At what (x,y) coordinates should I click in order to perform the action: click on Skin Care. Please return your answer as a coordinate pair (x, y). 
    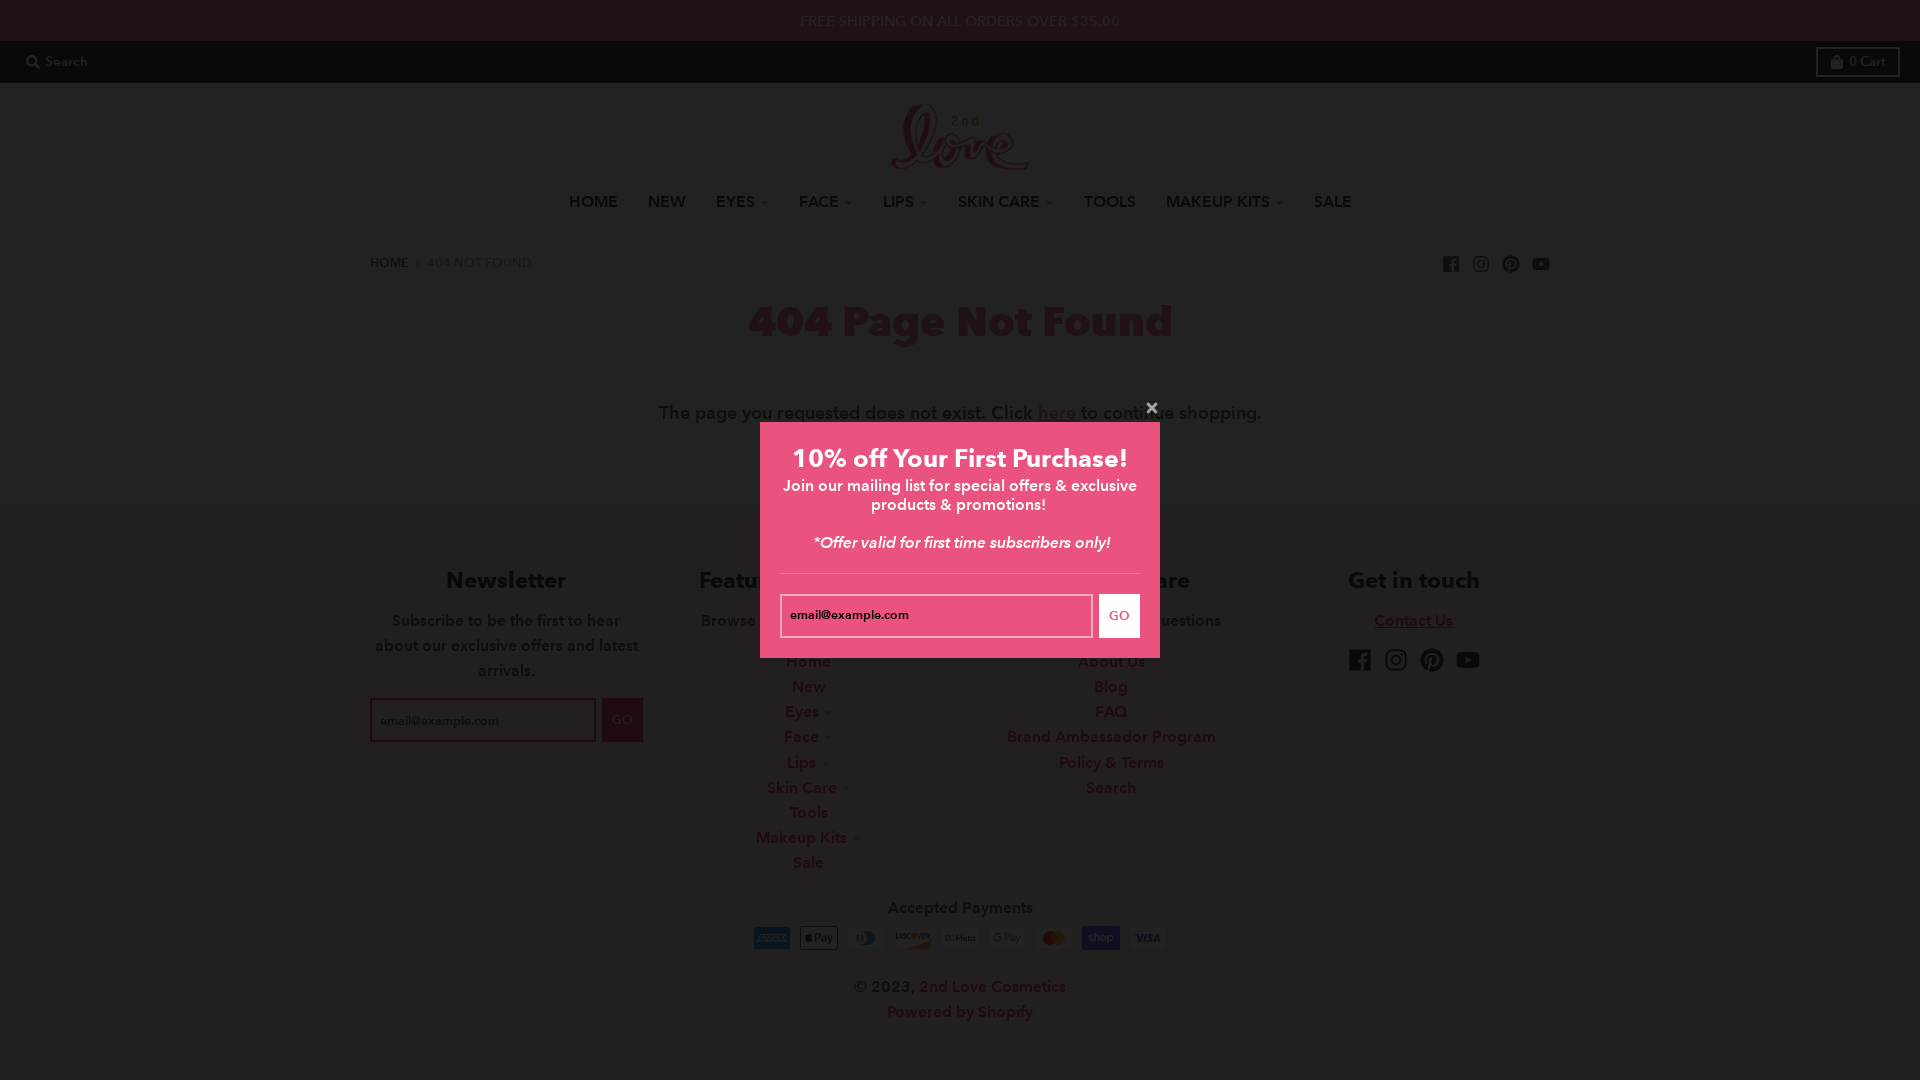
    Looking at the image, I should click on (809, 788).